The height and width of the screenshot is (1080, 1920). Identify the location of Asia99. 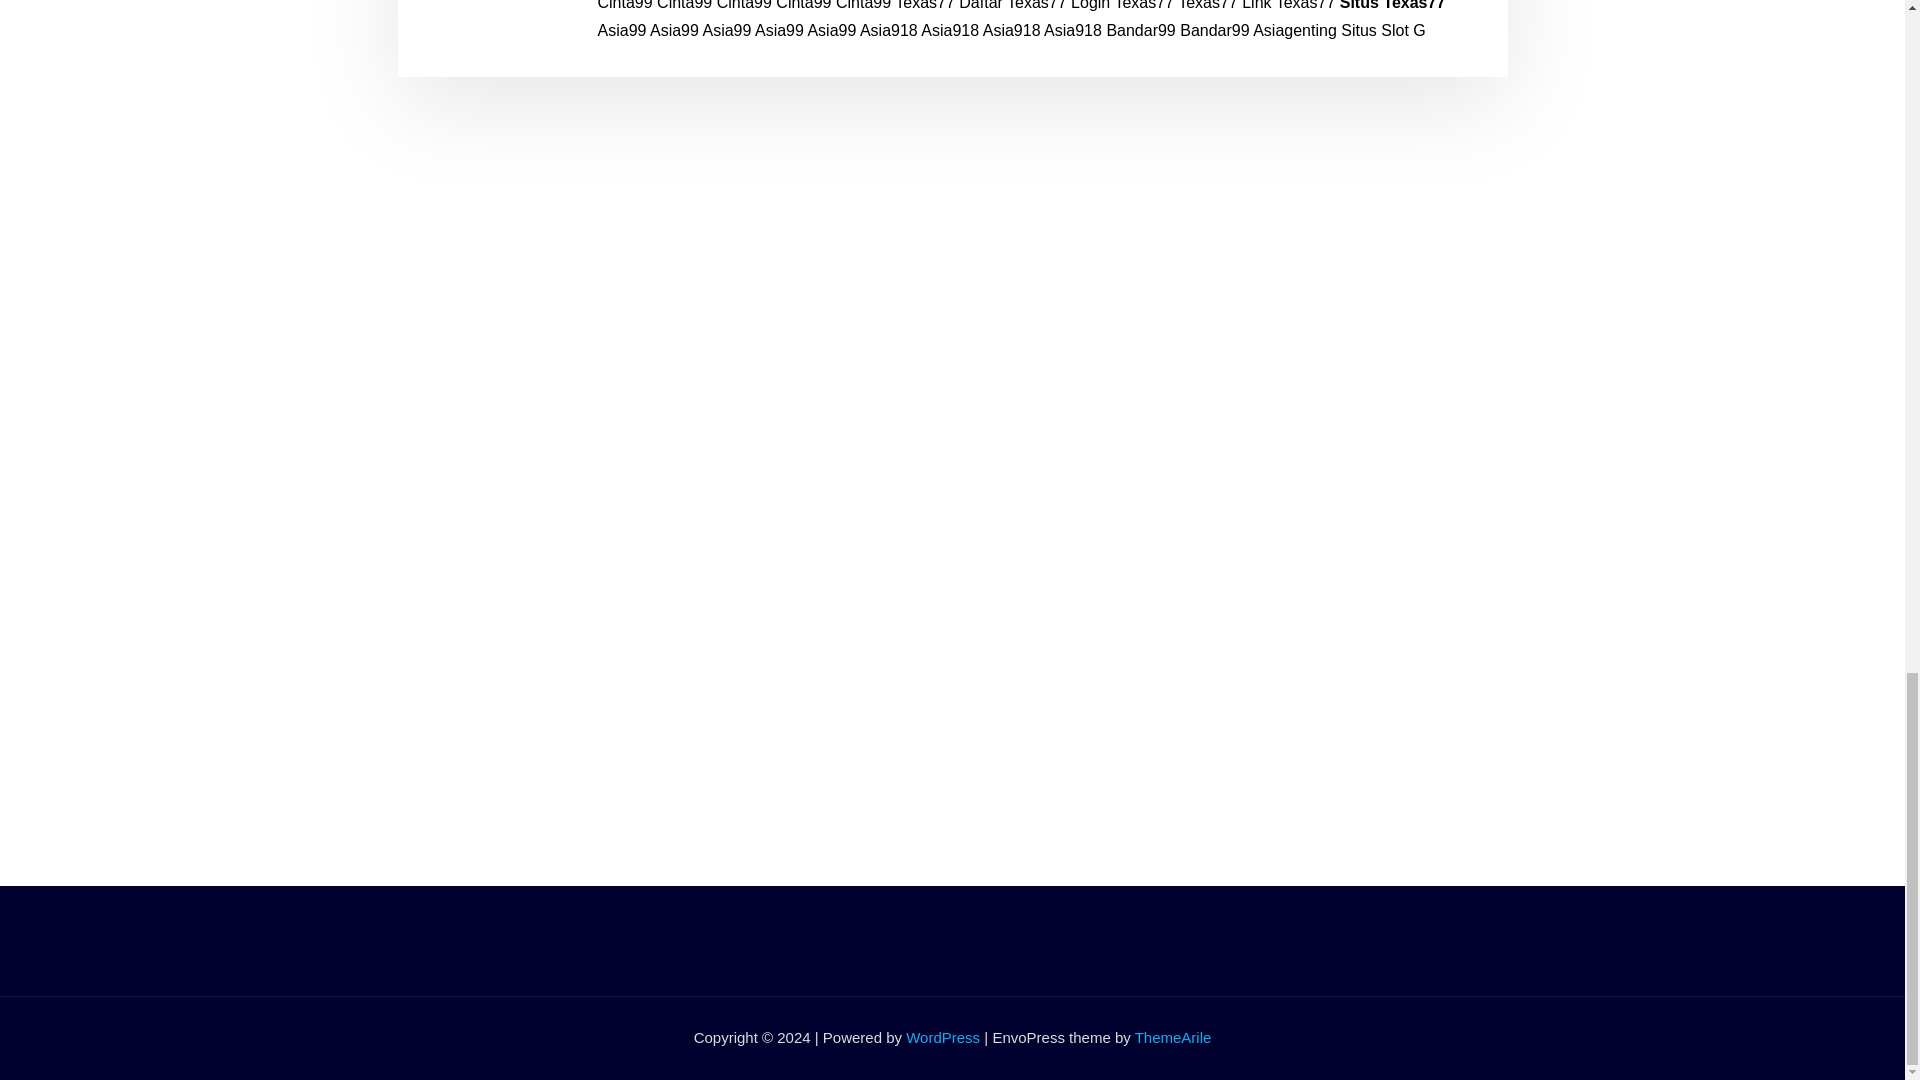
(674, 30).